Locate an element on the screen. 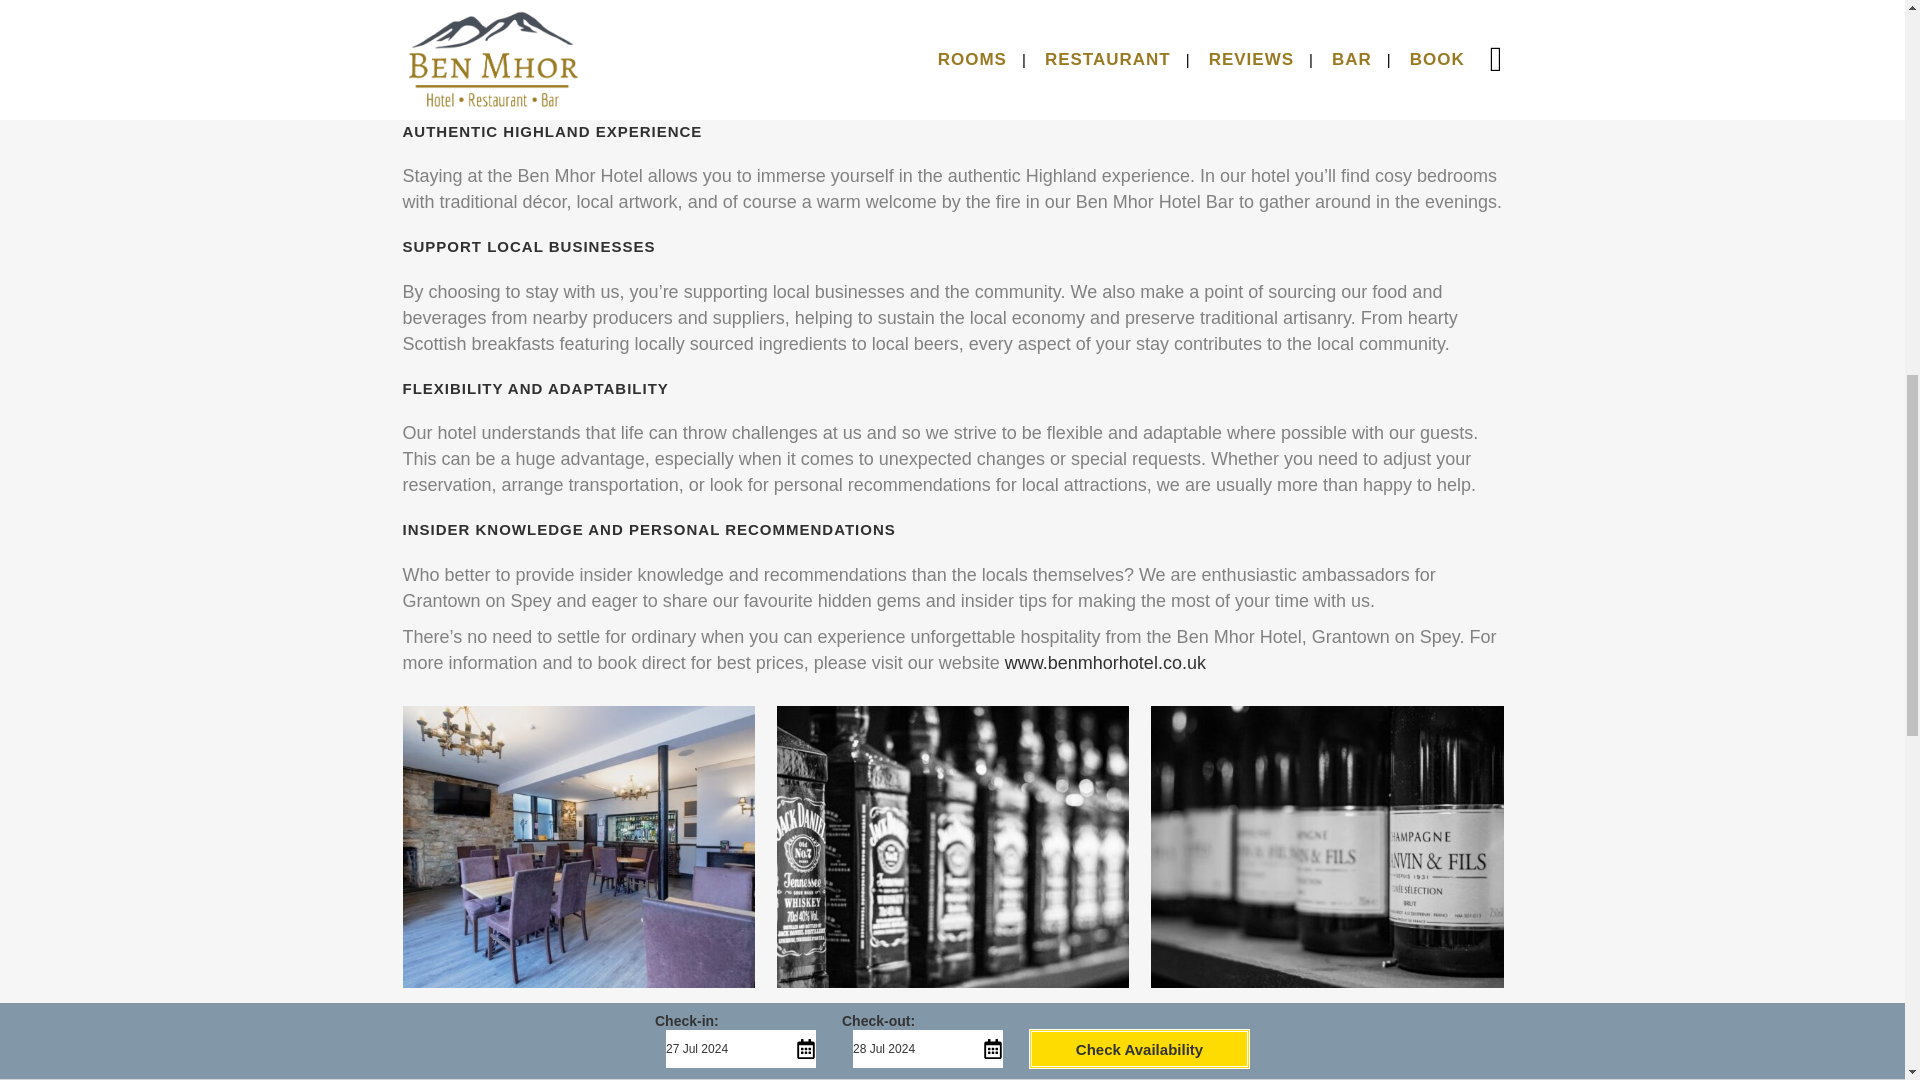  The Ben Mhor Bar is located at coordinates (952, 847).